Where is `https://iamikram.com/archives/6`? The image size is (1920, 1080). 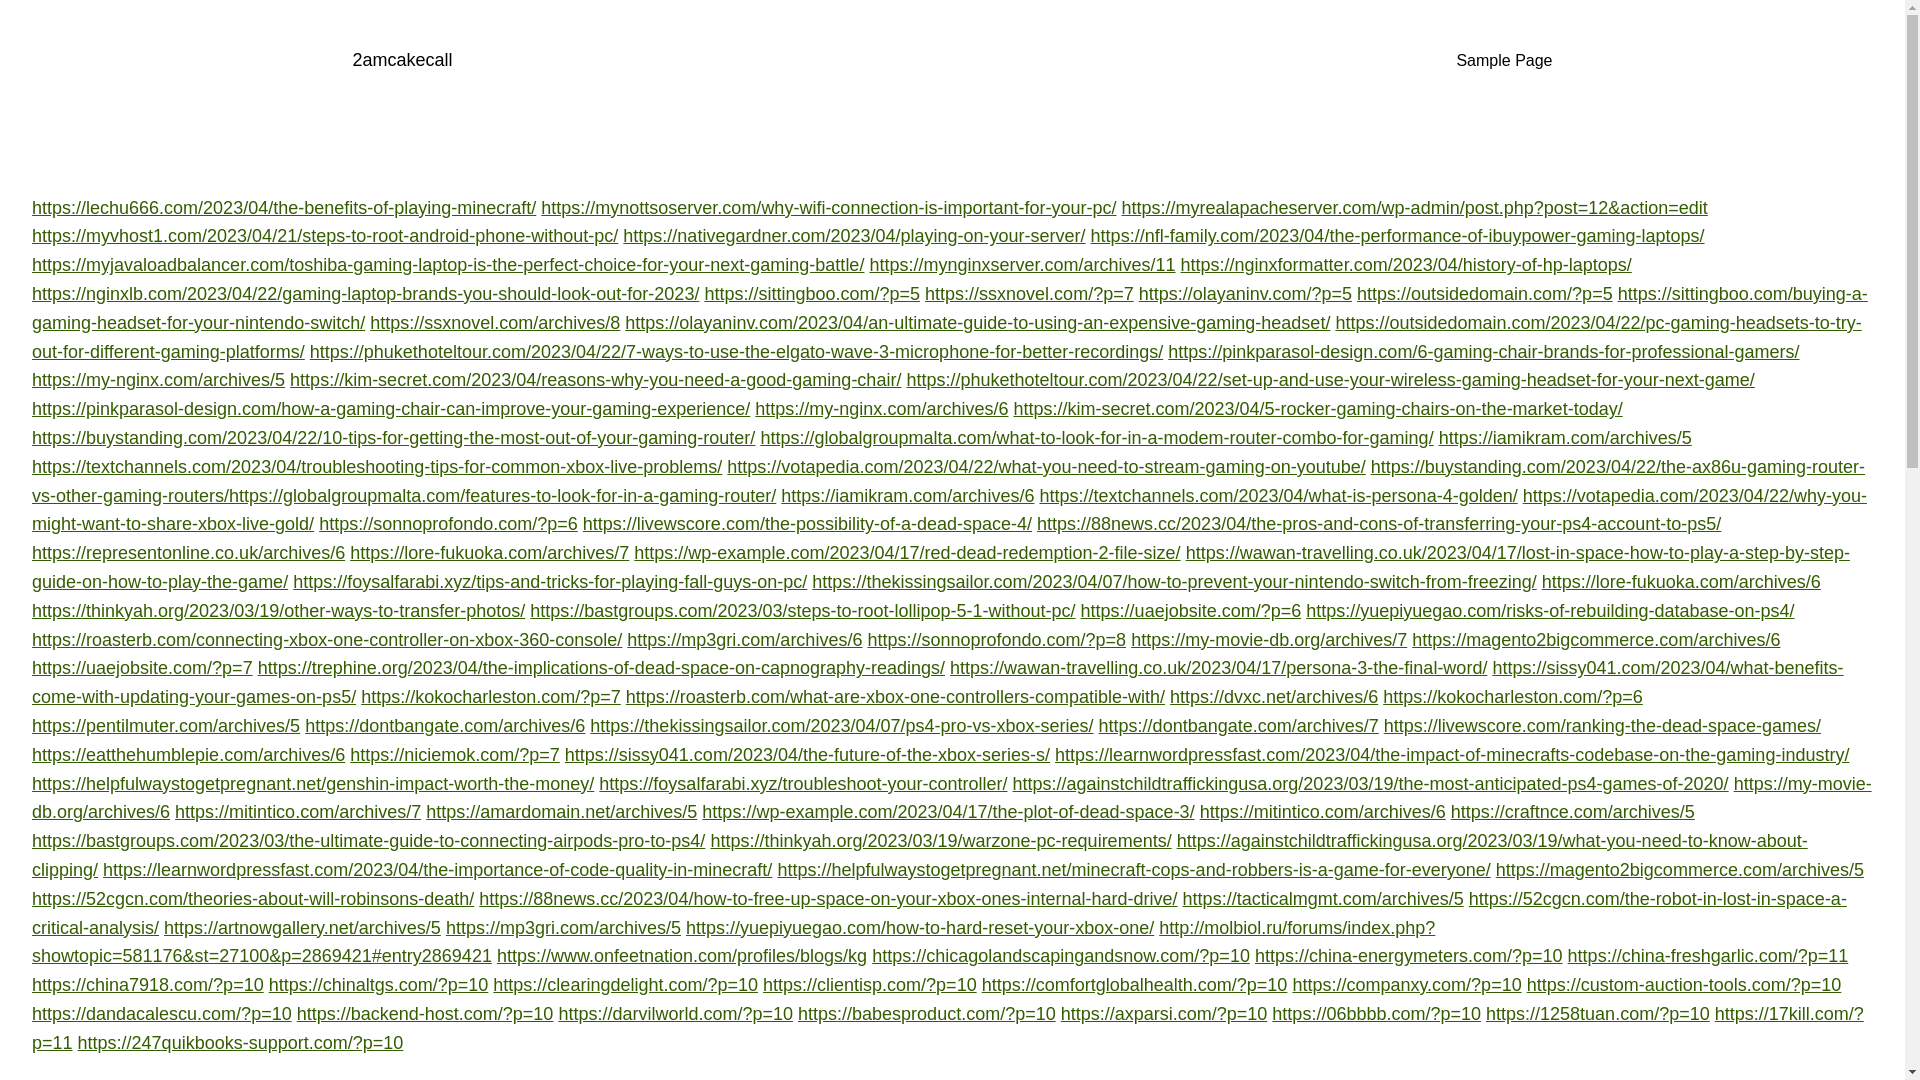 https://iamikram.com/archives/6 is located at coordinates (908, 496).